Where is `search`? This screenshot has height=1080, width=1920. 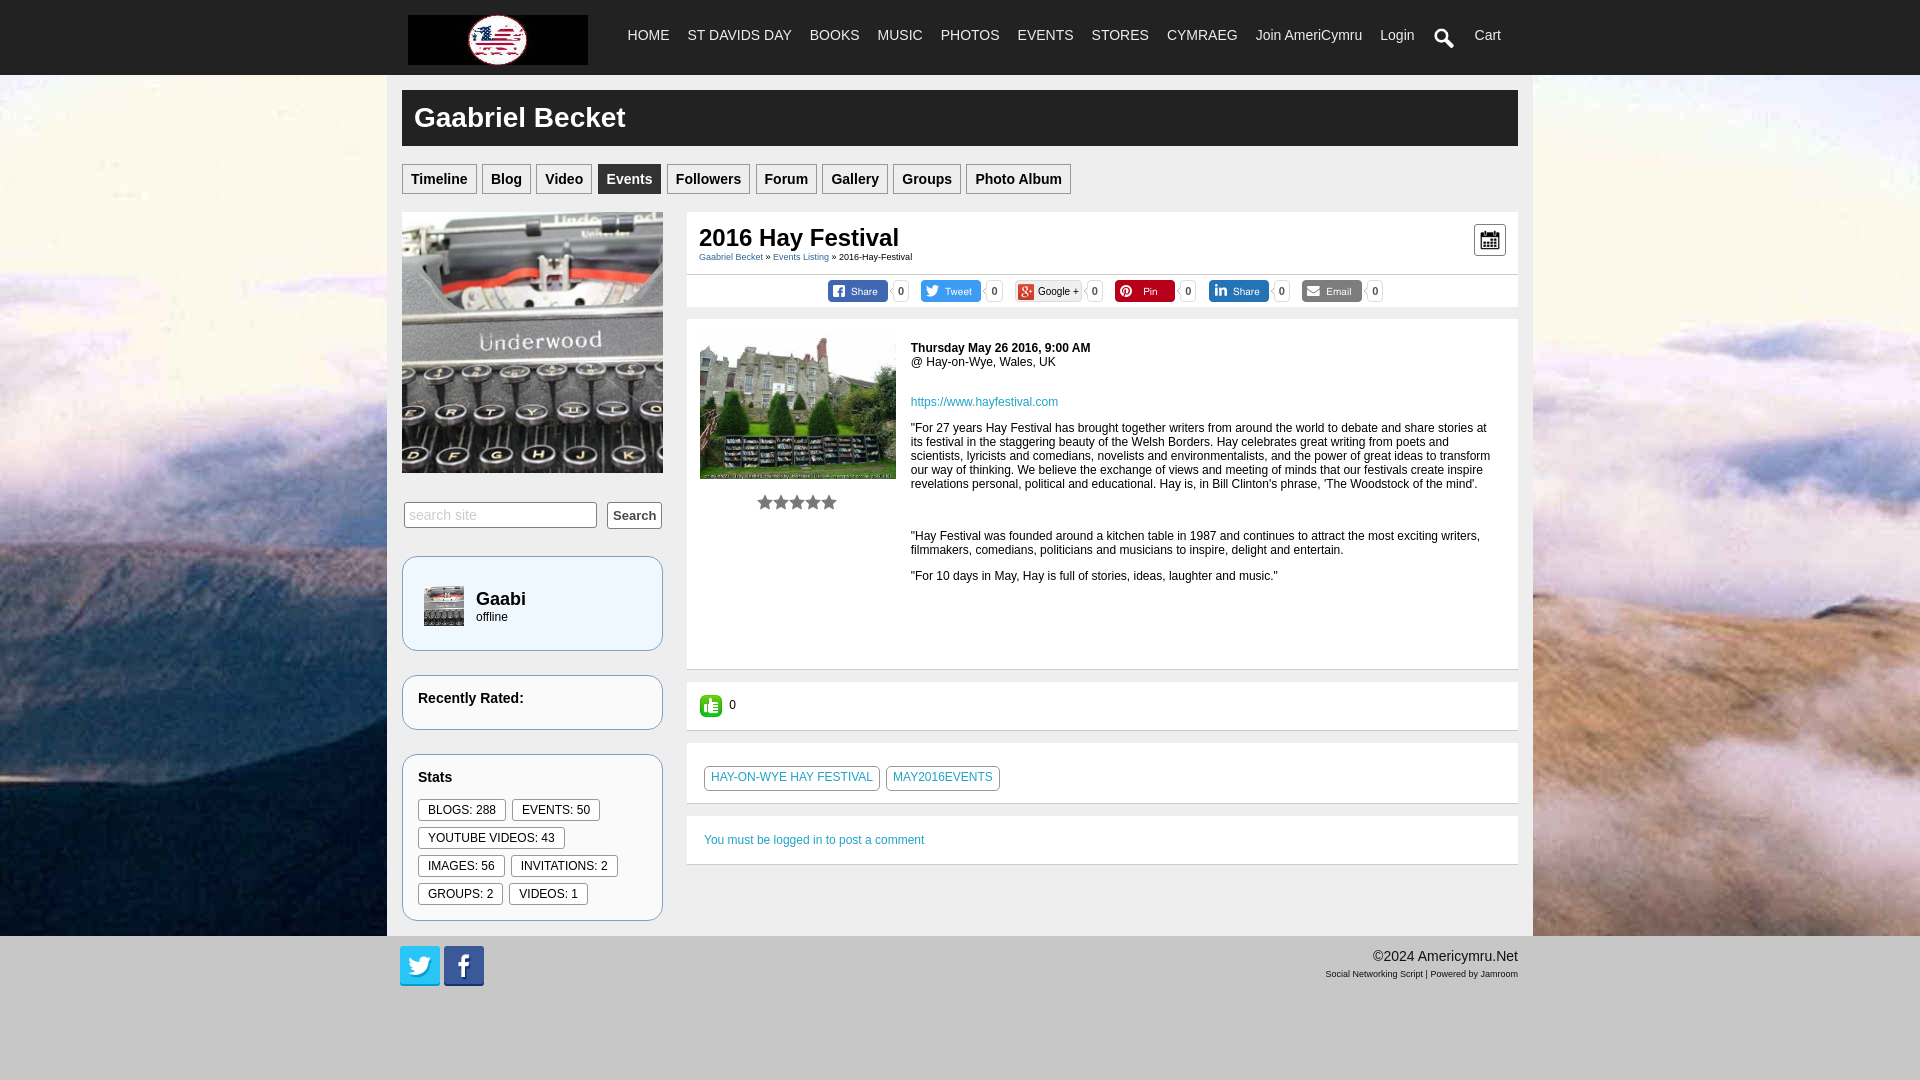
search is located at coordinates (1445, 38).